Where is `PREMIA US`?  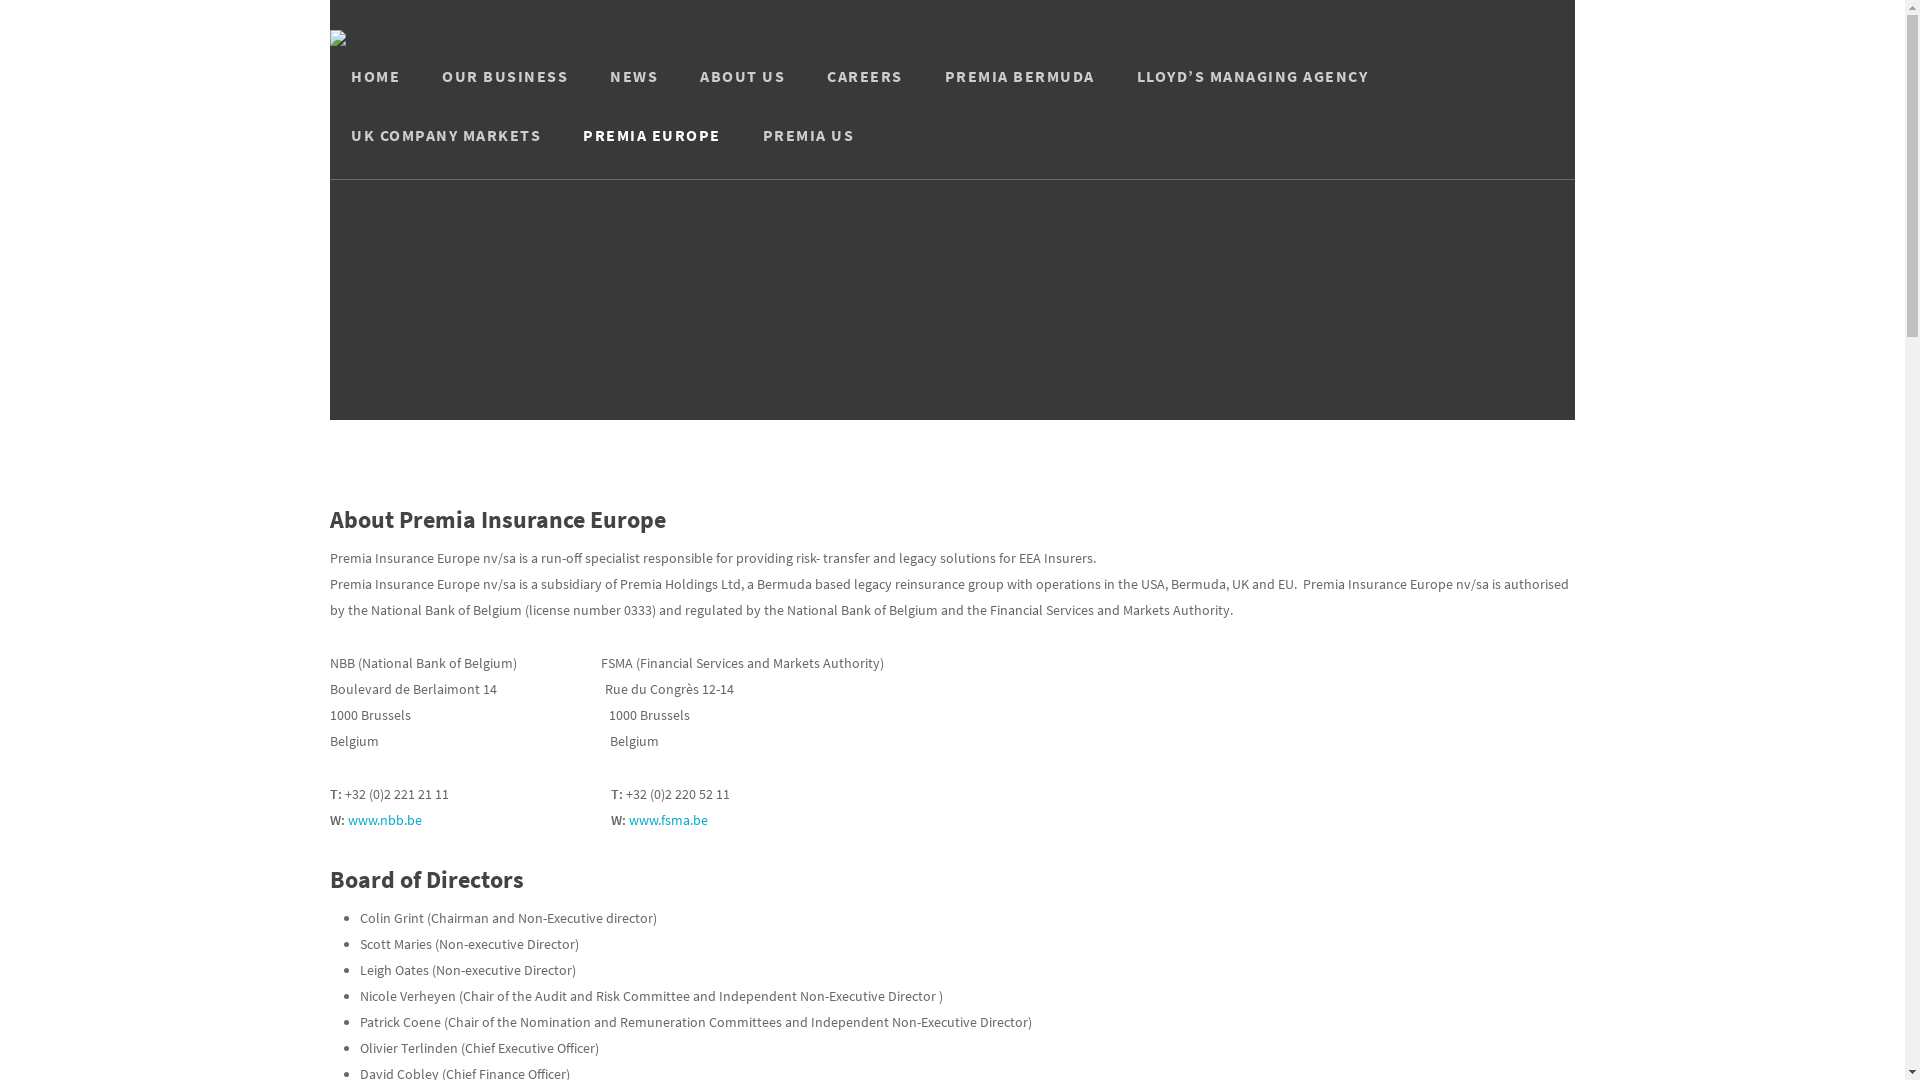 PREMIA US is located at coordinates (808, 150).